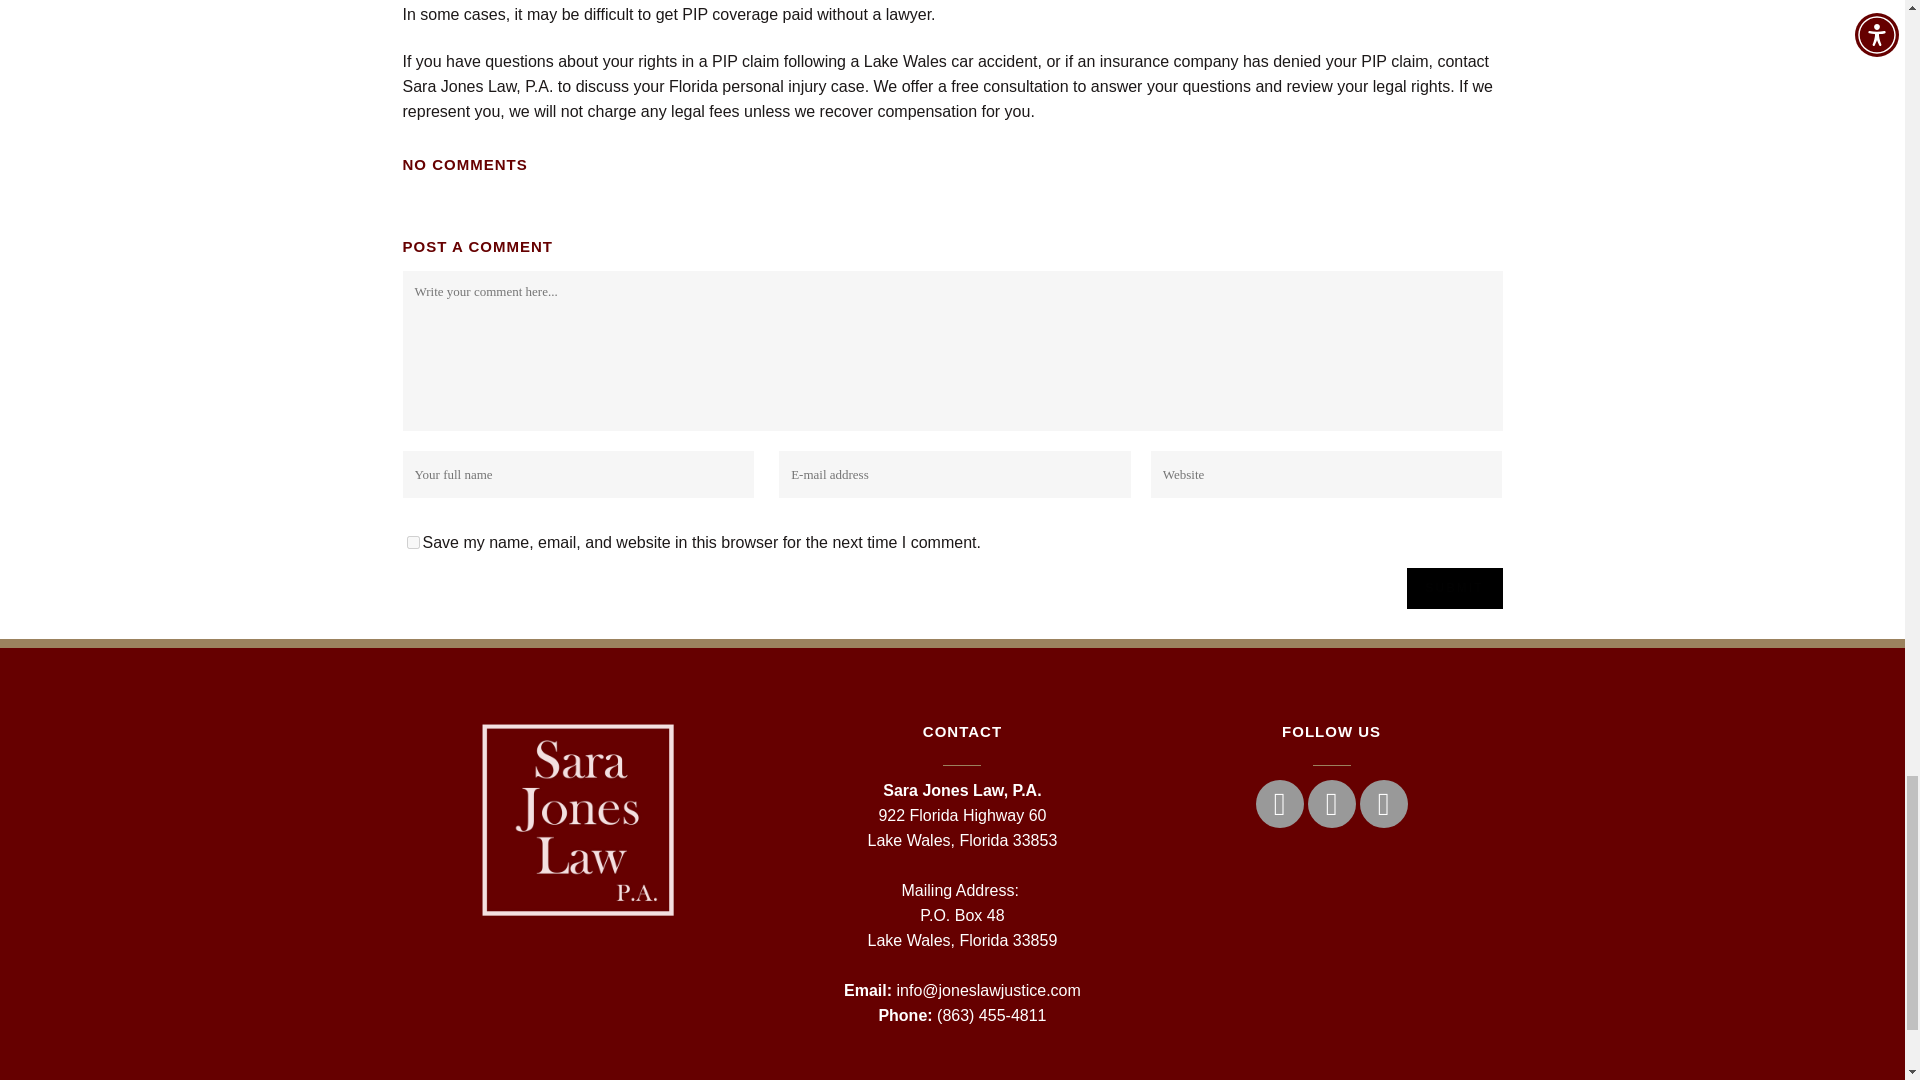 The image size is (1920, 1080). Describe the element at coordinates (1453, 588) in the screenshot. I see `Submit` at that location.